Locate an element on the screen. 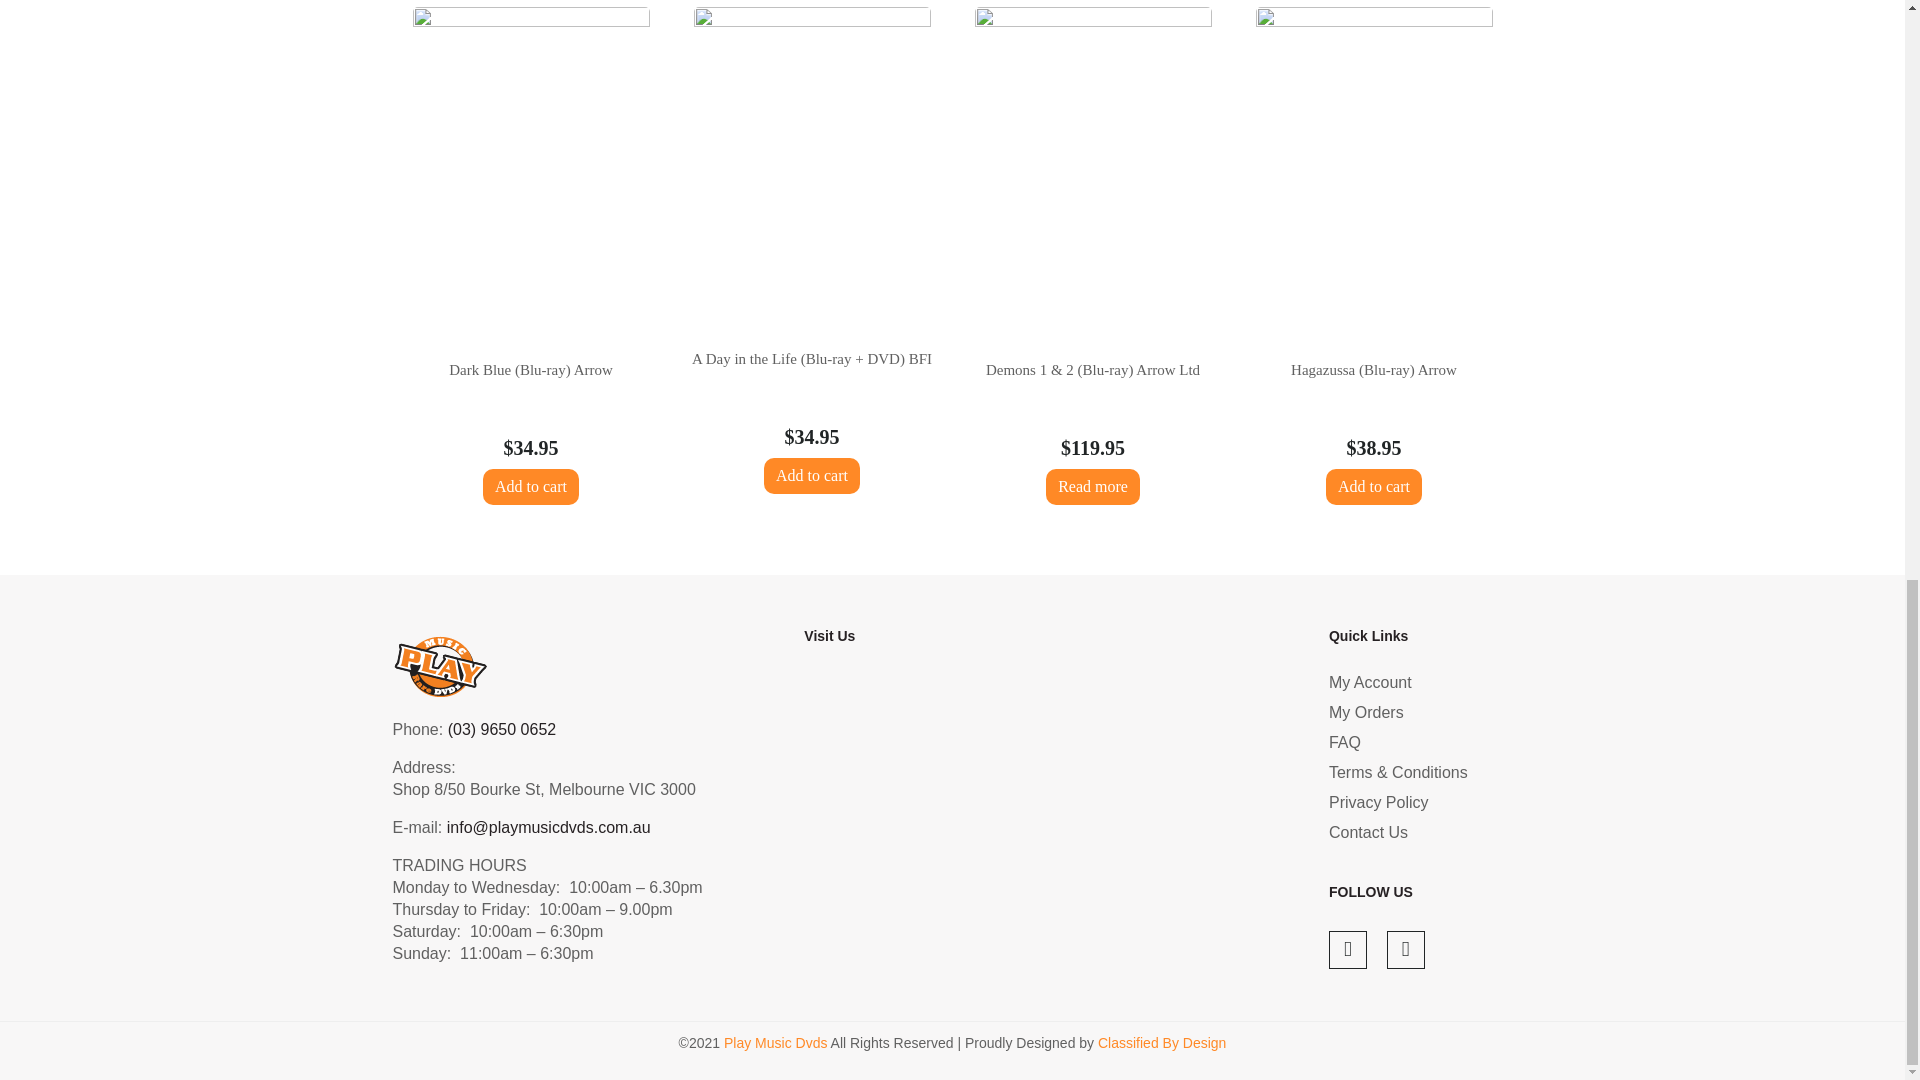  Play music DVDs is located at coordinates (1041, 825).